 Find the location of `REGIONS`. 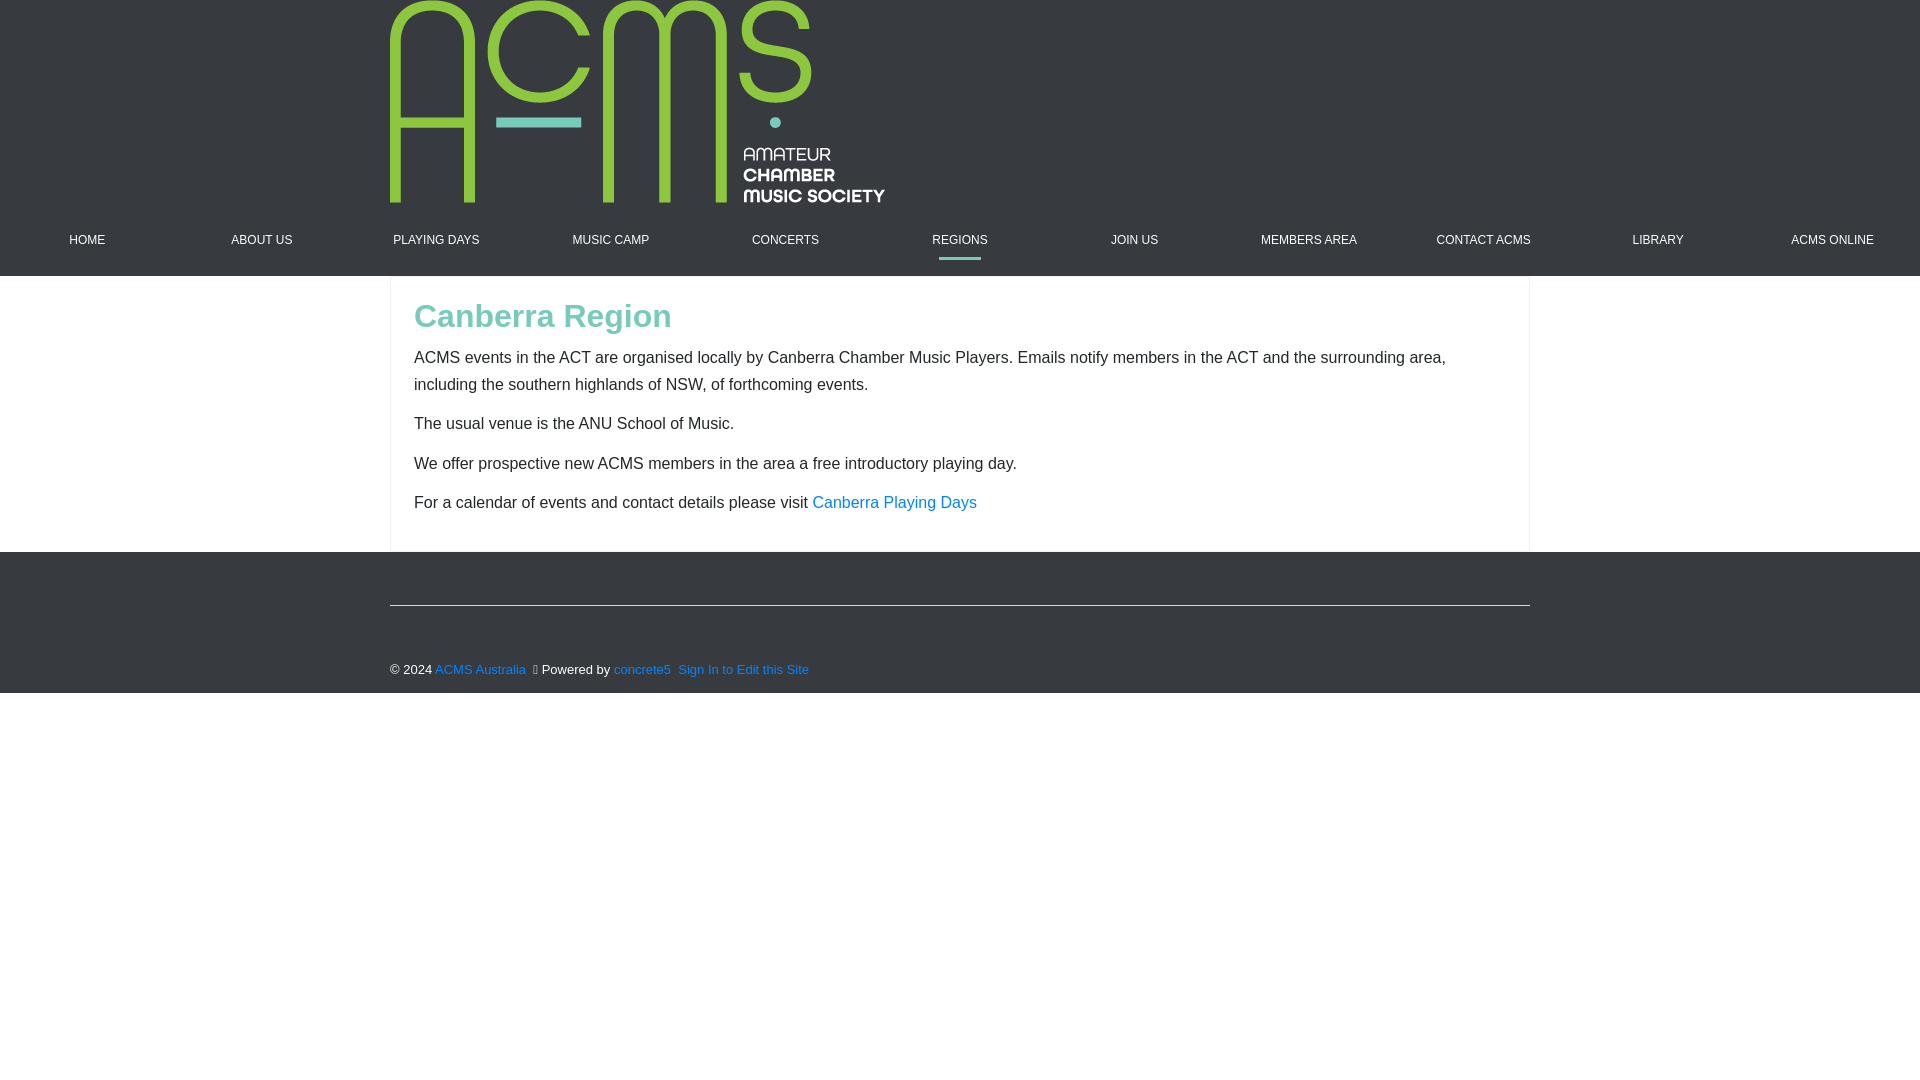

REGIONS is located at coordinates (960, 240).